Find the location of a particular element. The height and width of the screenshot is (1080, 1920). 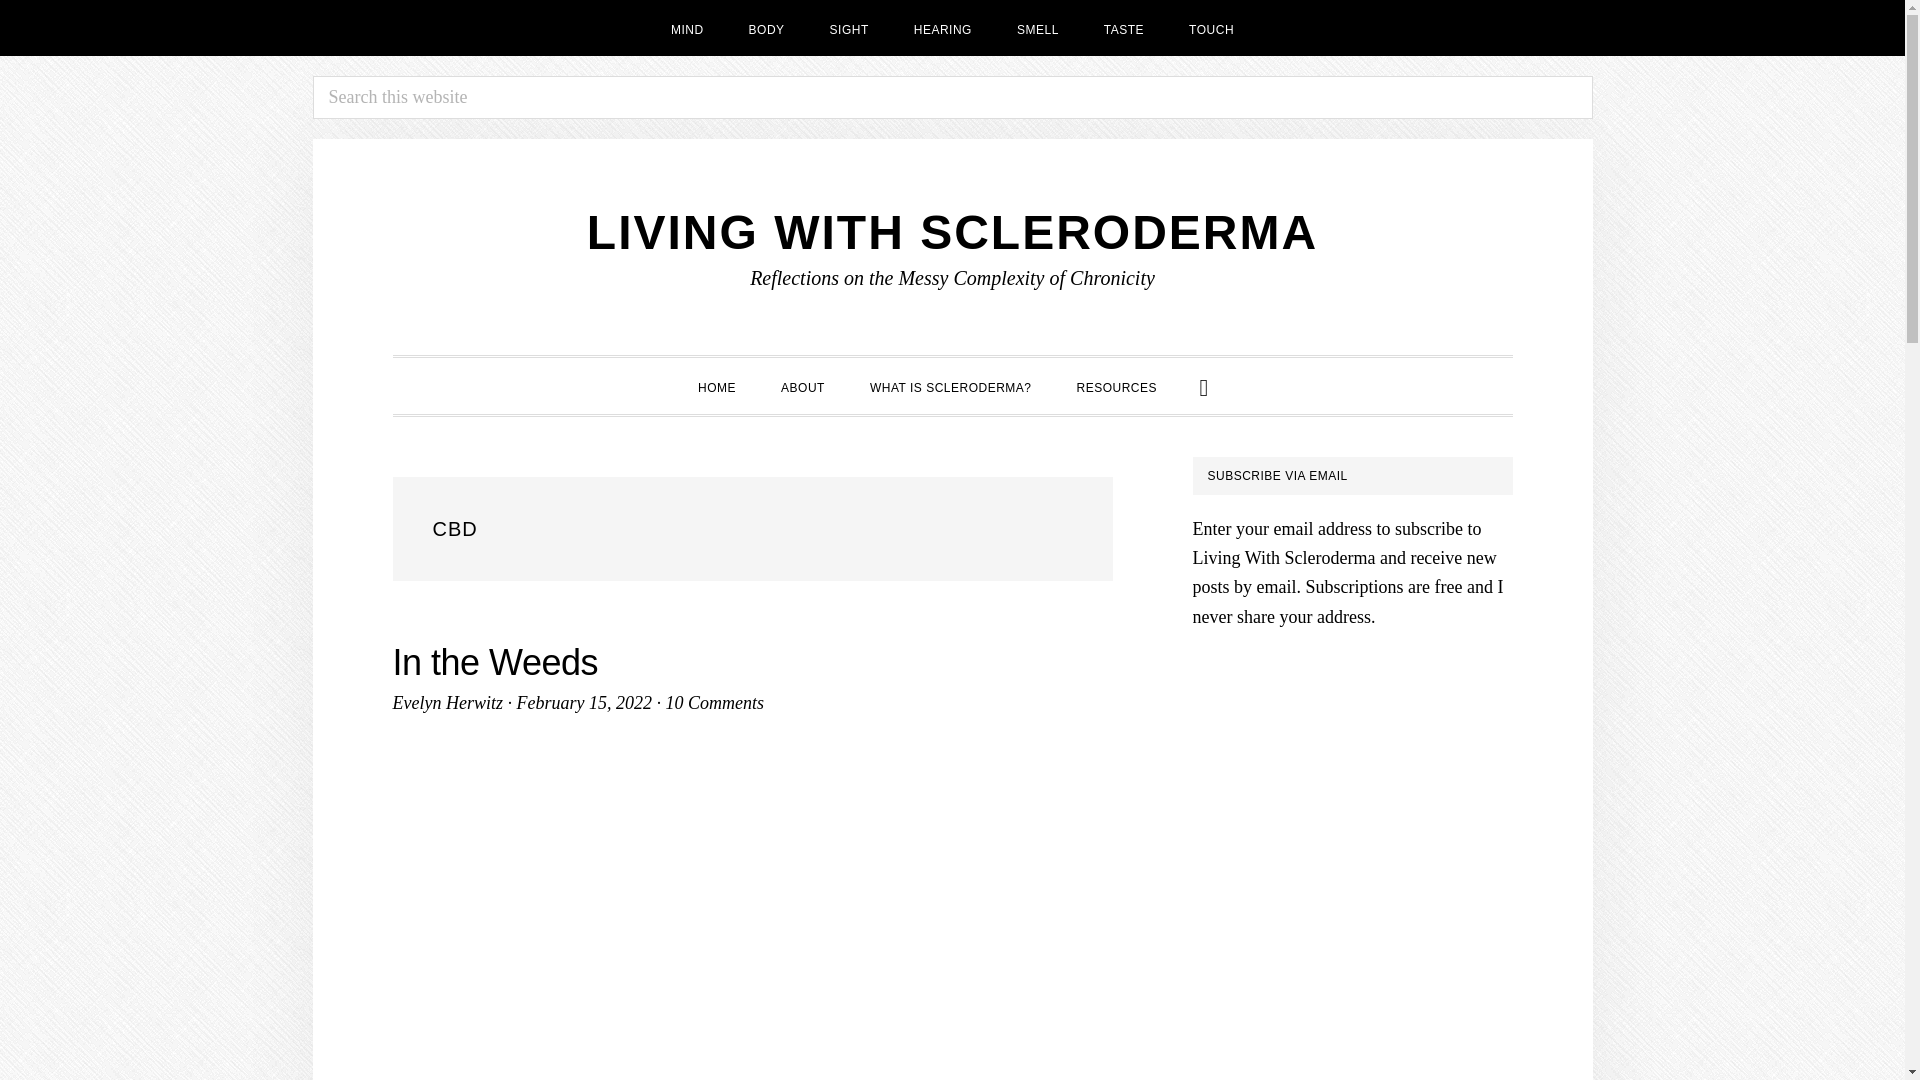

TASTE is located at coordinates (1124, 28).